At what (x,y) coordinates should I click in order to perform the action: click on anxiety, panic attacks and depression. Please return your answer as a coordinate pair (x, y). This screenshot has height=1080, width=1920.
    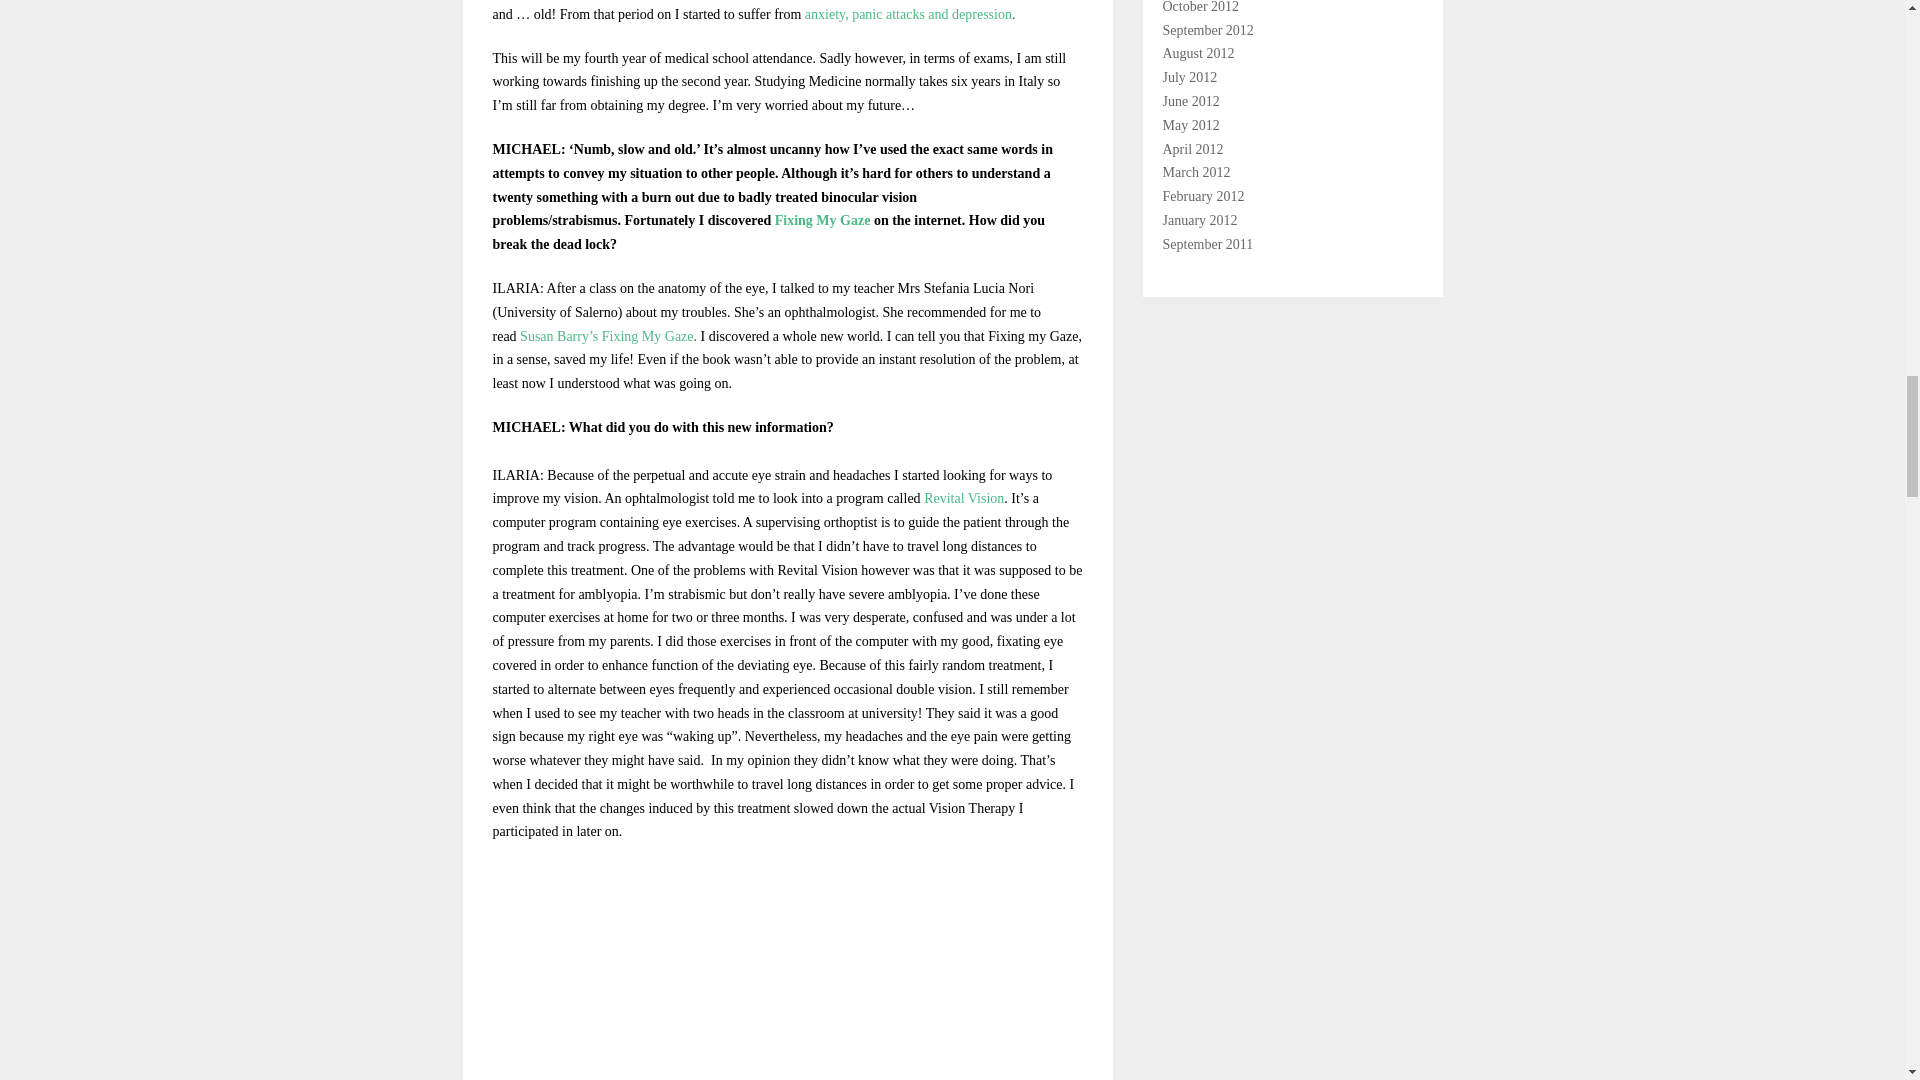
    Looking at the image, I should click on (908, 14).